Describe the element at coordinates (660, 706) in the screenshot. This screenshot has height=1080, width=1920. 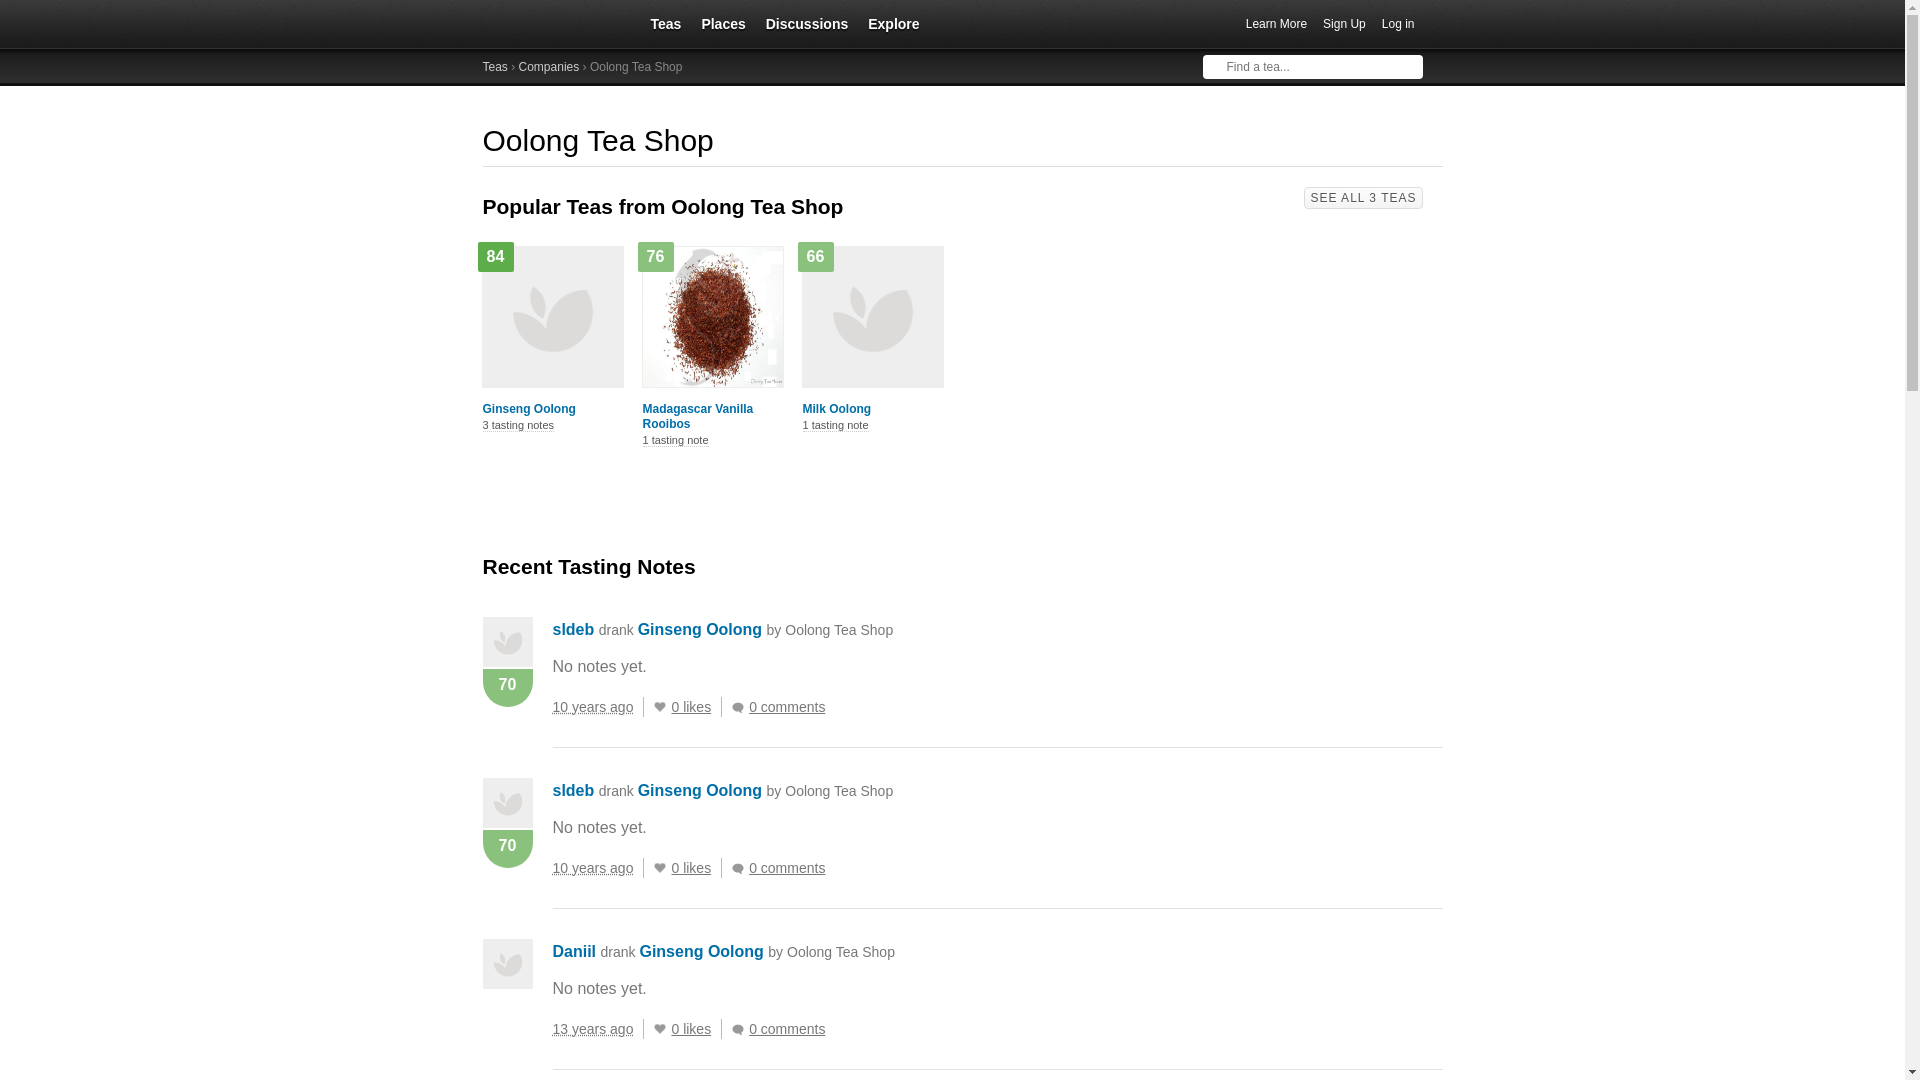
I see `Like This` at that location.